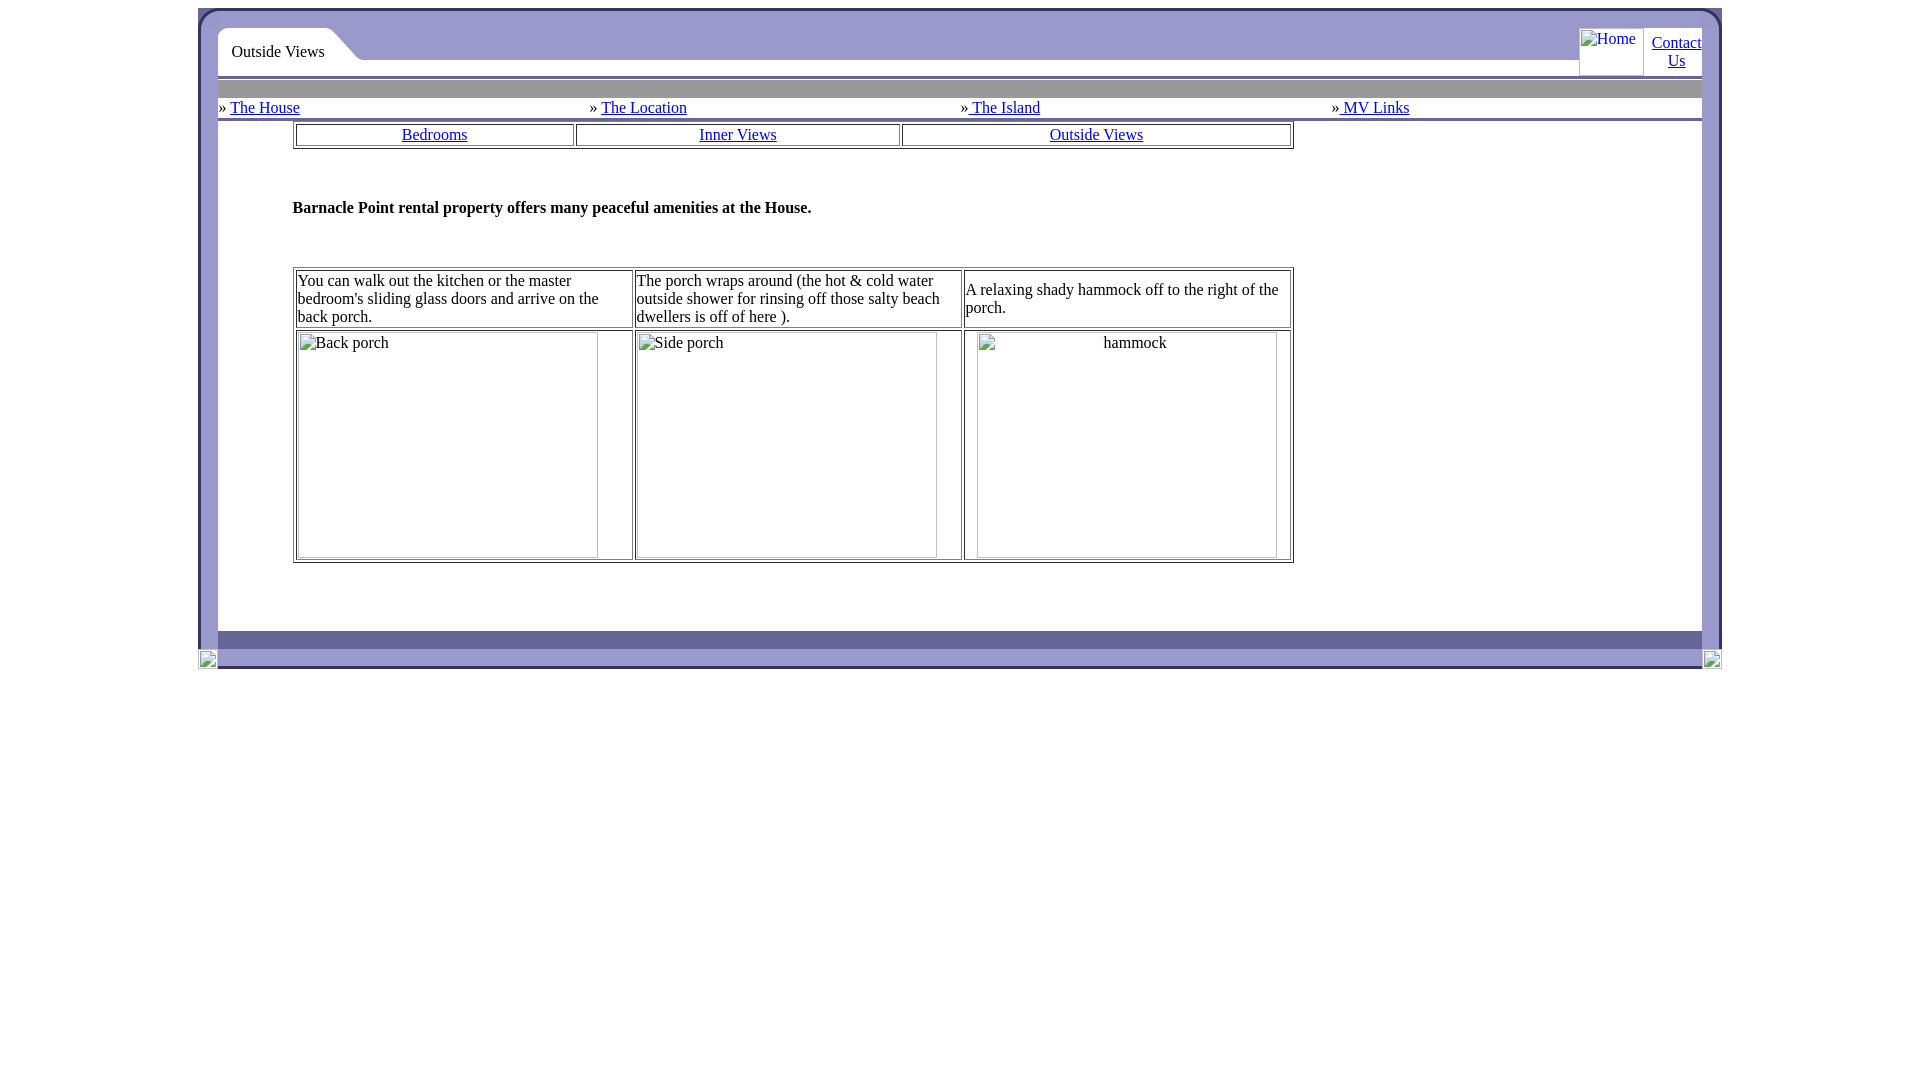  What do you see at coordinates (1676, 51) in the screenshot?
I see `Contact Us` at bounding box center [1676, 51].